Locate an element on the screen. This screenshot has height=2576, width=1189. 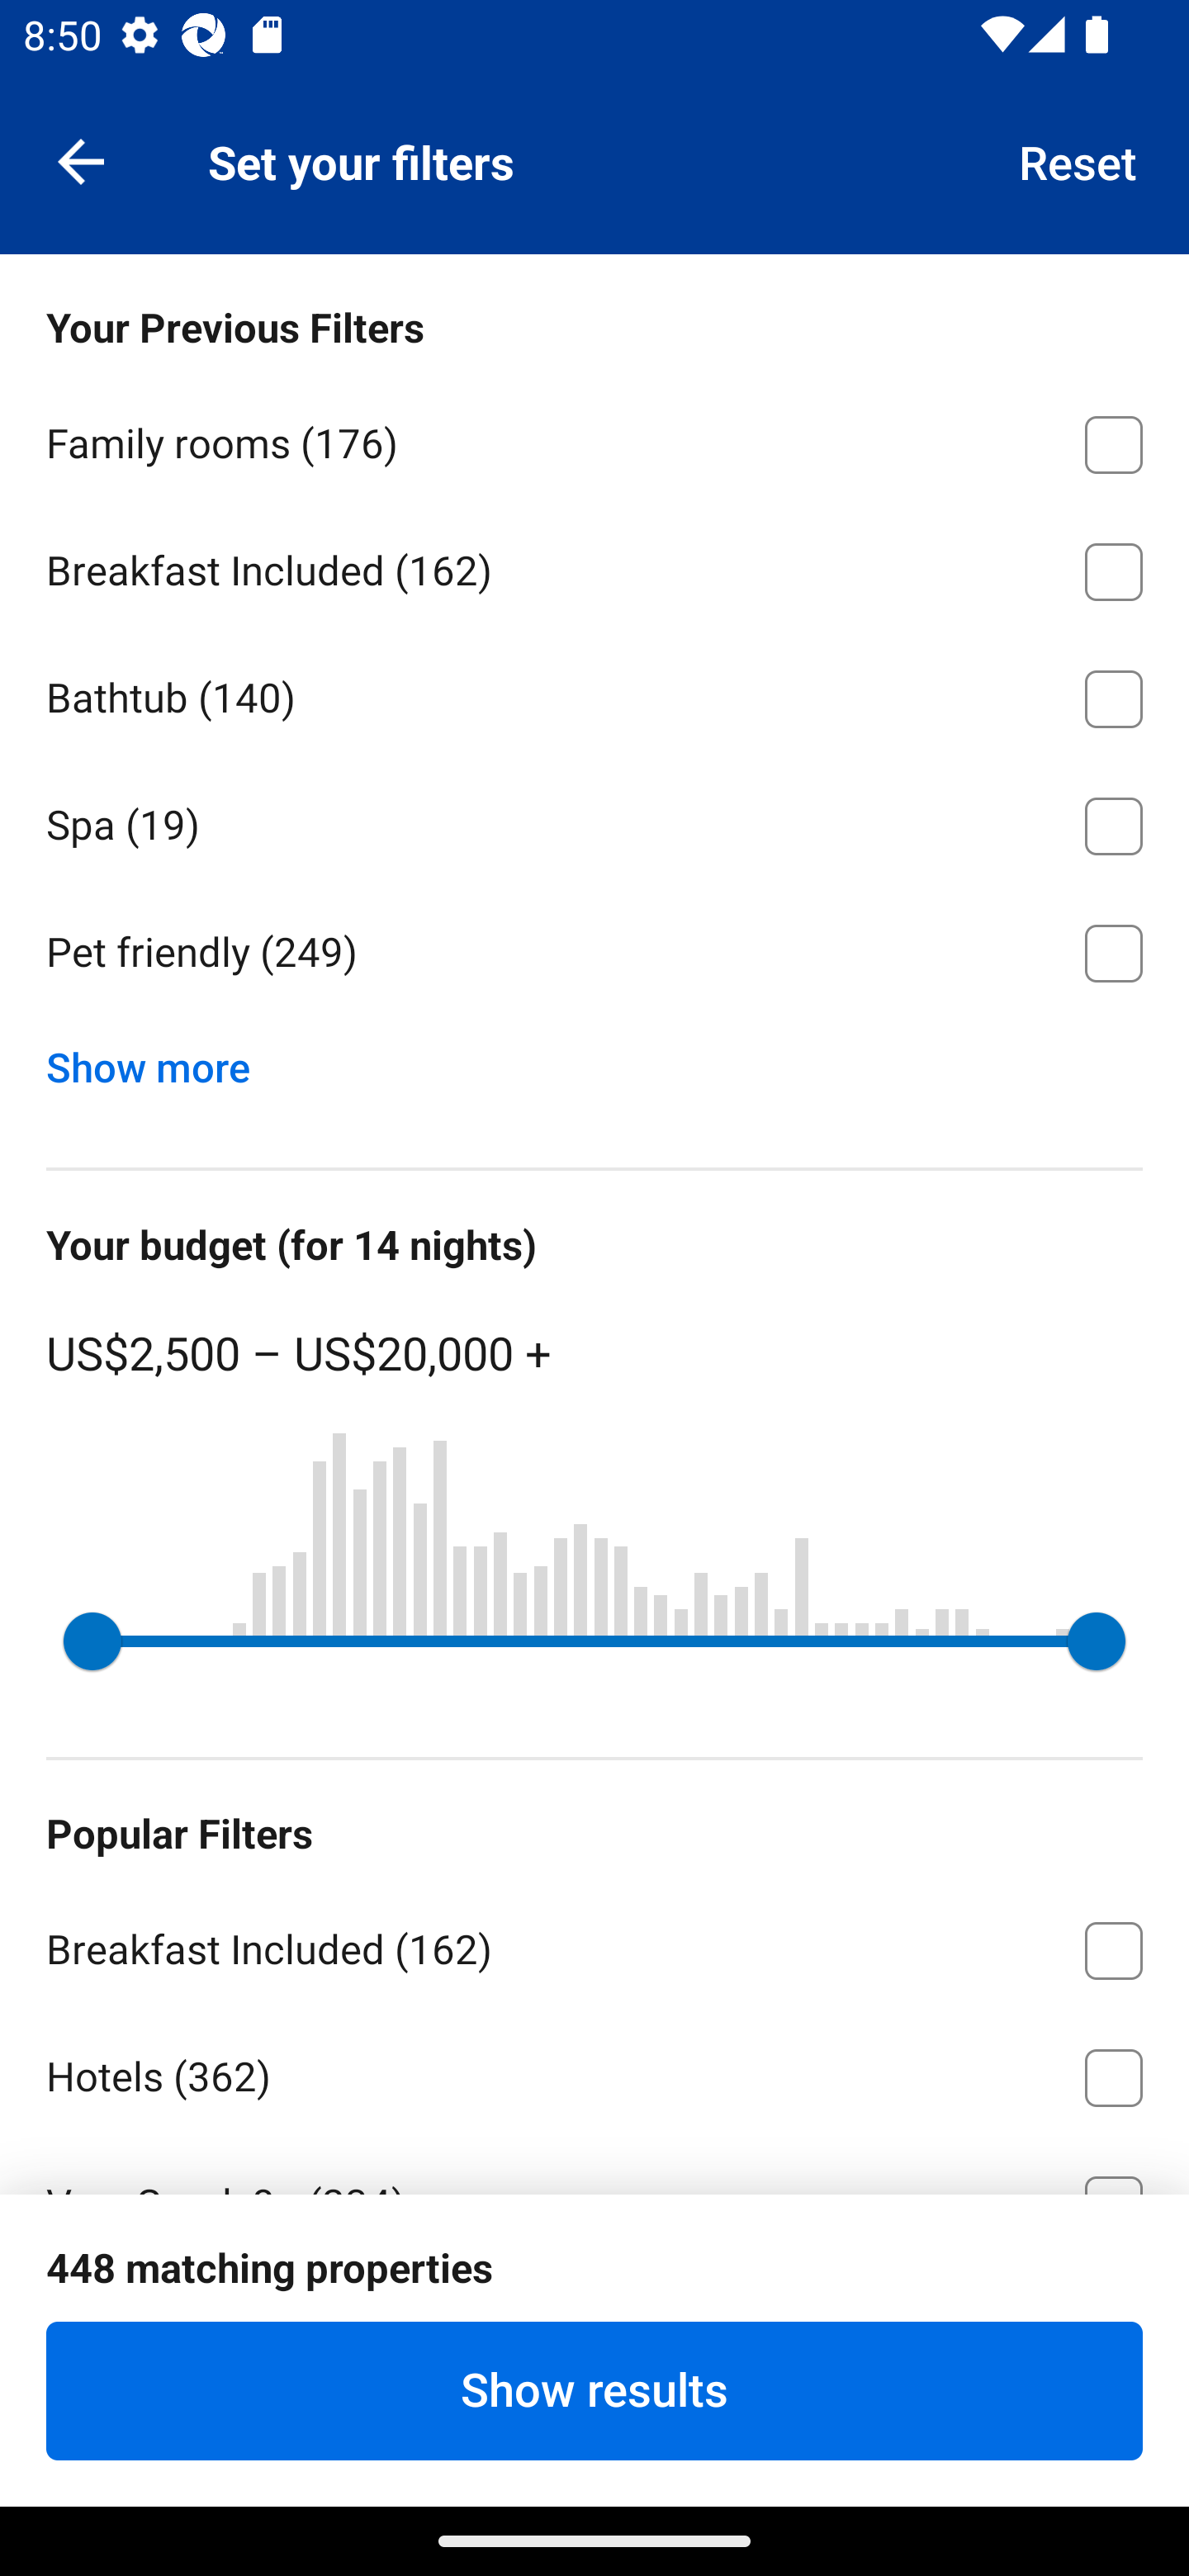
Bathtub ⁦(140) is located at coordinates (594, 694).